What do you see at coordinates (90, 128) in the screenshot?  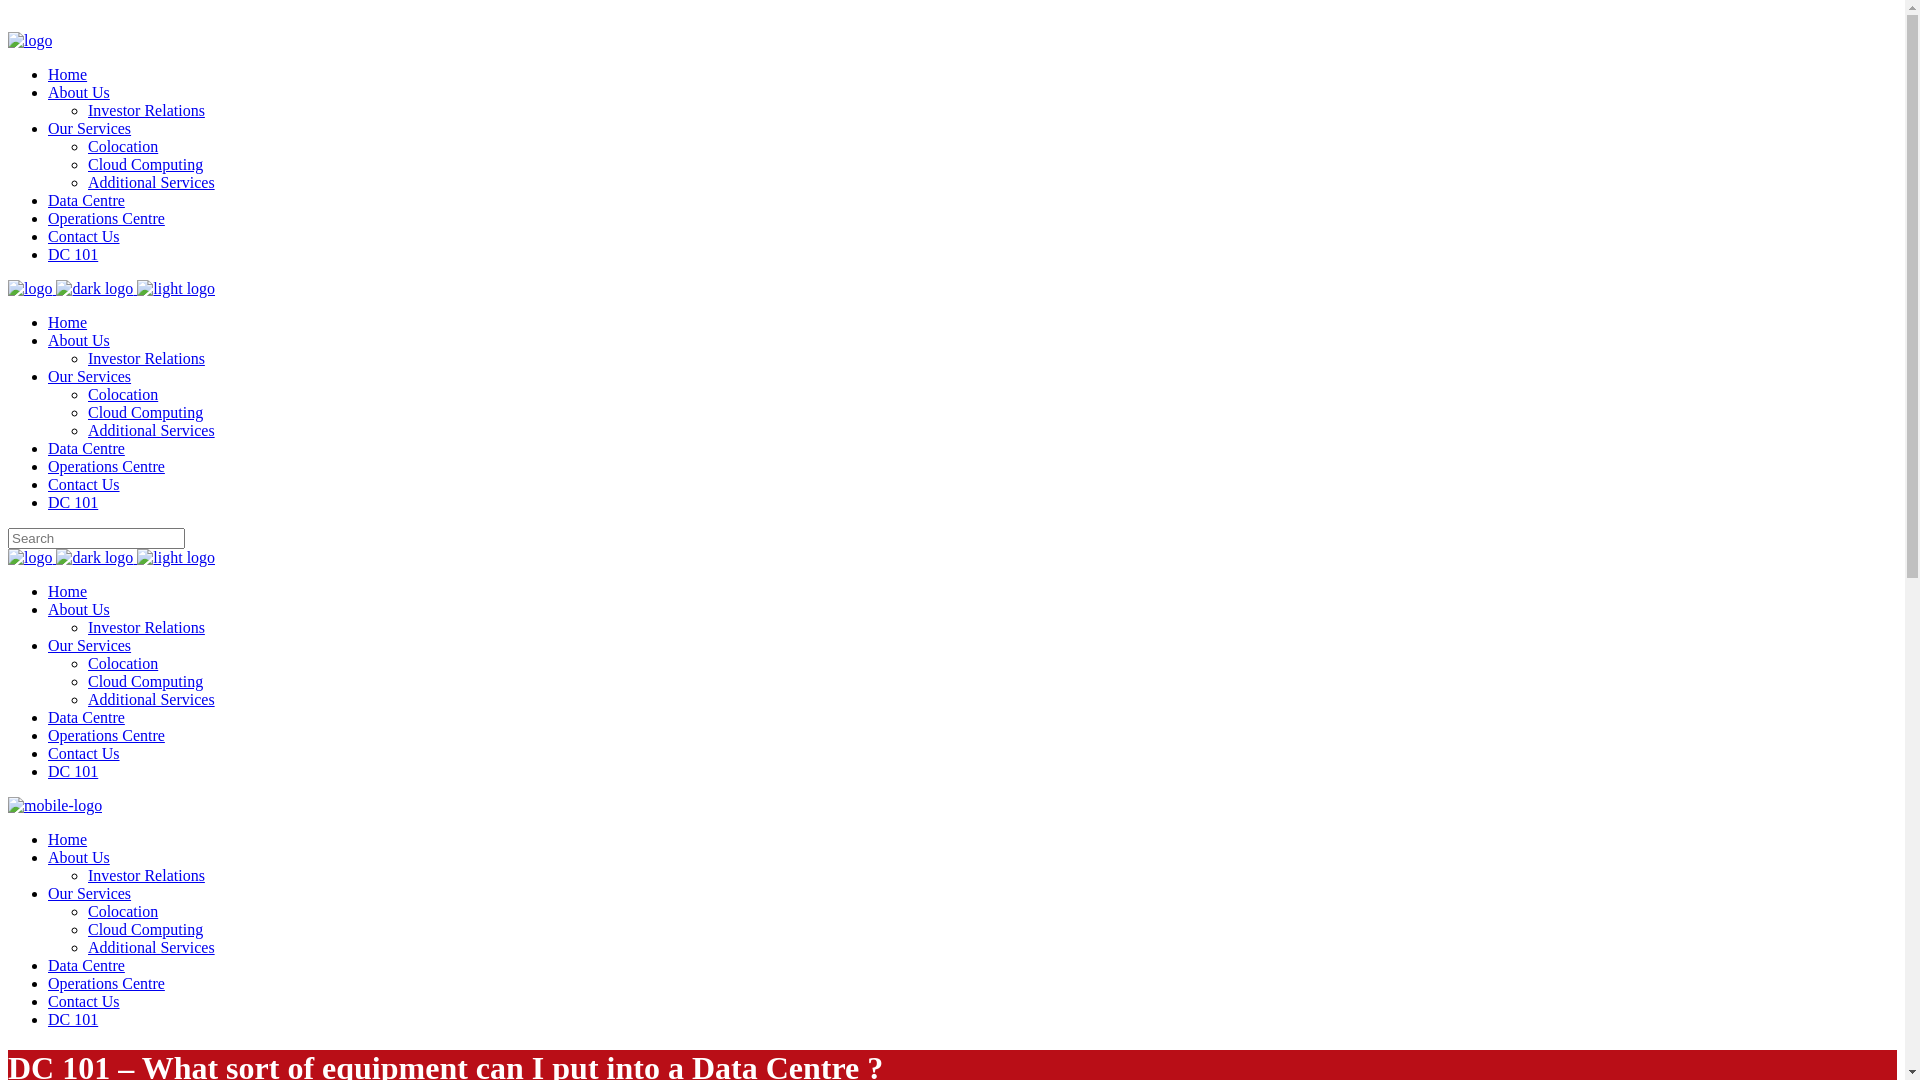 I see `Our Services` at bounding box center [90, 128].